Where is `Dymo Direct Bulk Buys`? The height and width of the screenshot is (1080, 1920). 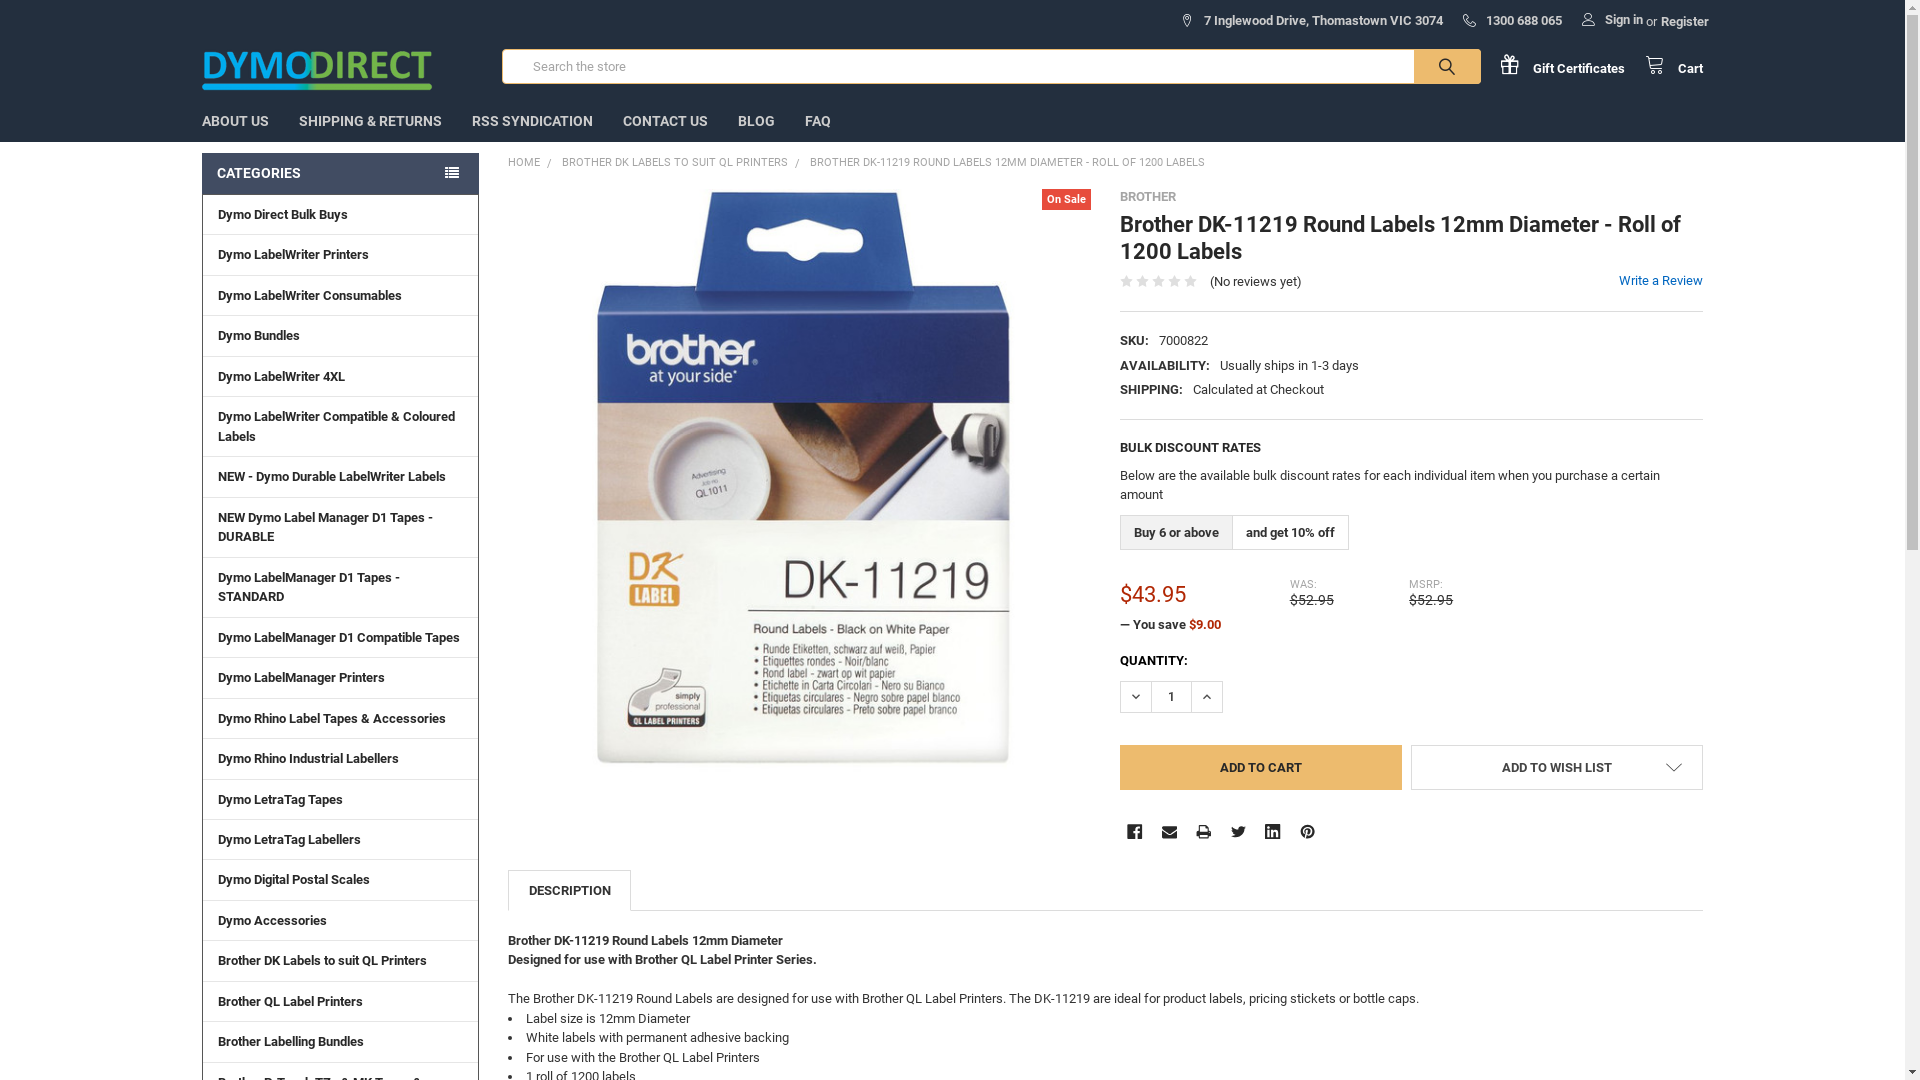
Dymo Direct Bulk Buys is located at coordinates (340, 214).